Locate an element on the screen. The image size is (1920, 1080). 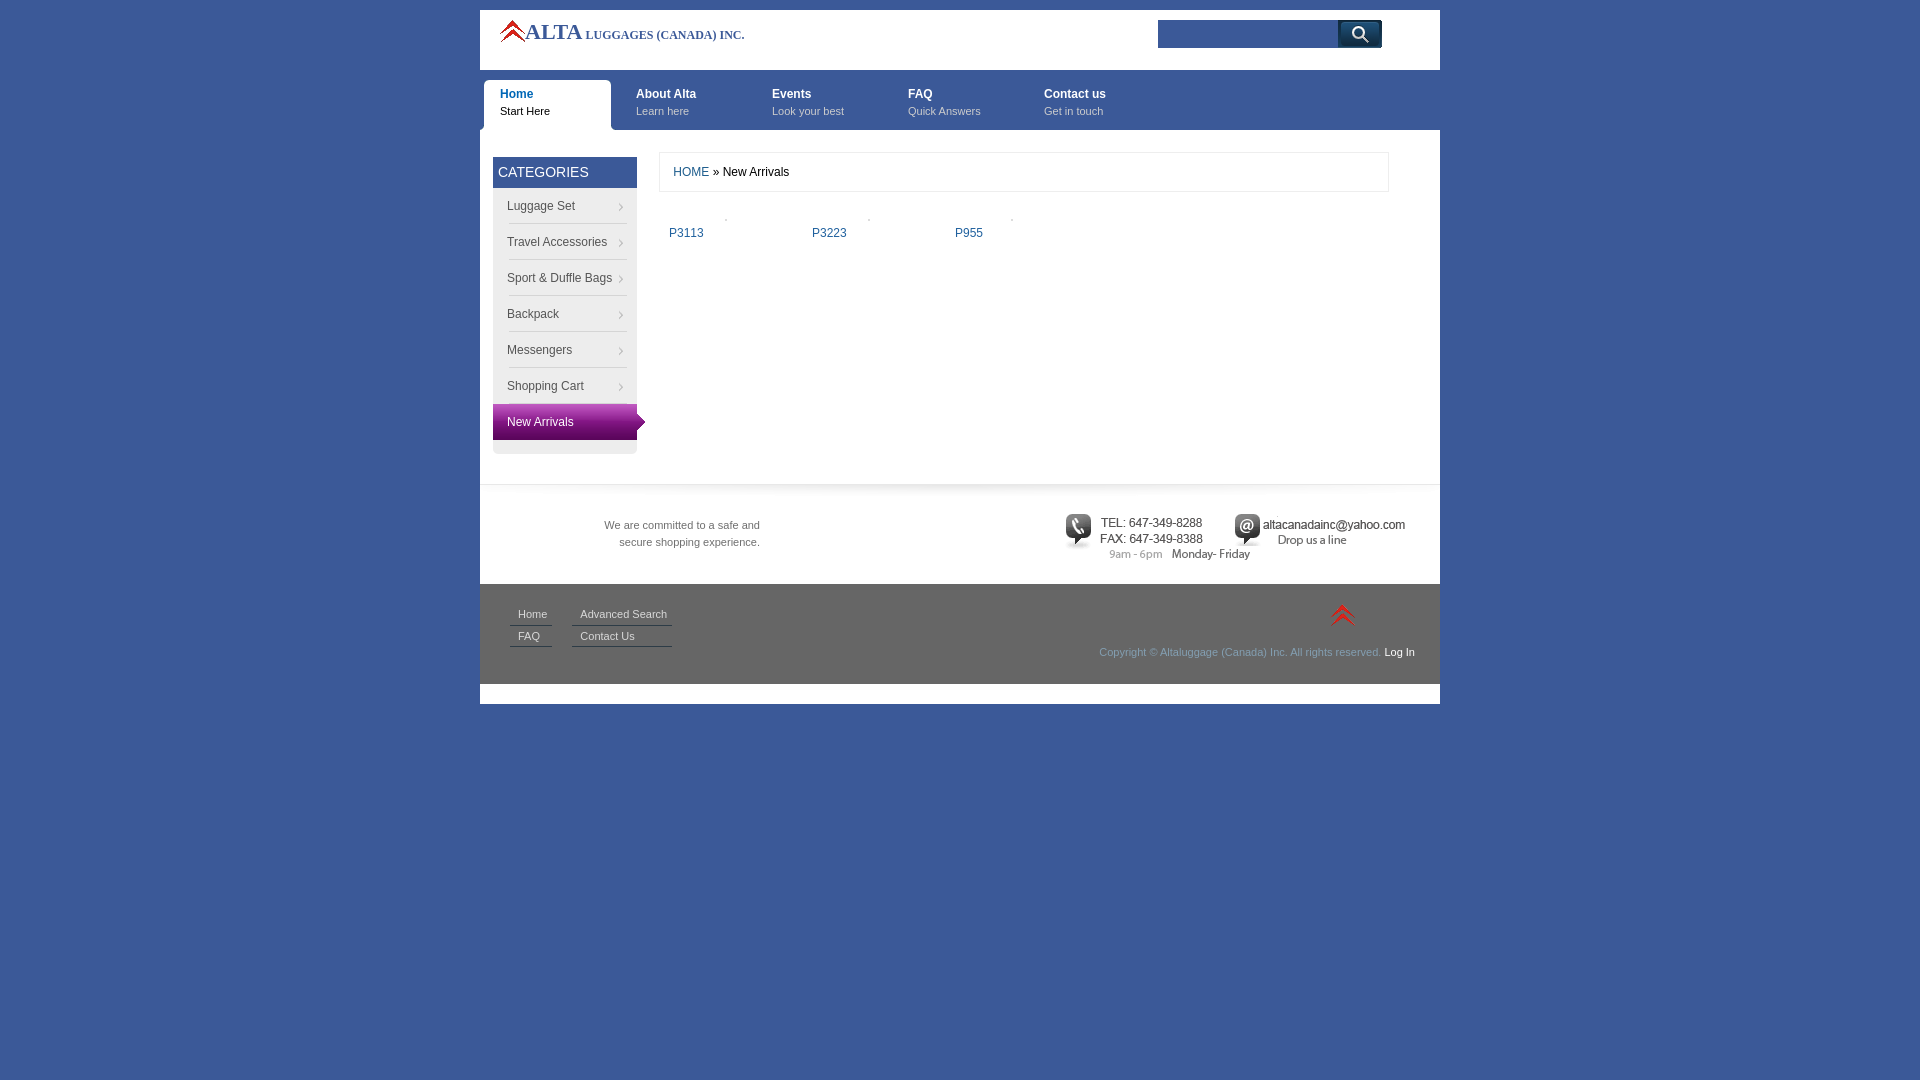
Home is located at coordinates (532, 614).